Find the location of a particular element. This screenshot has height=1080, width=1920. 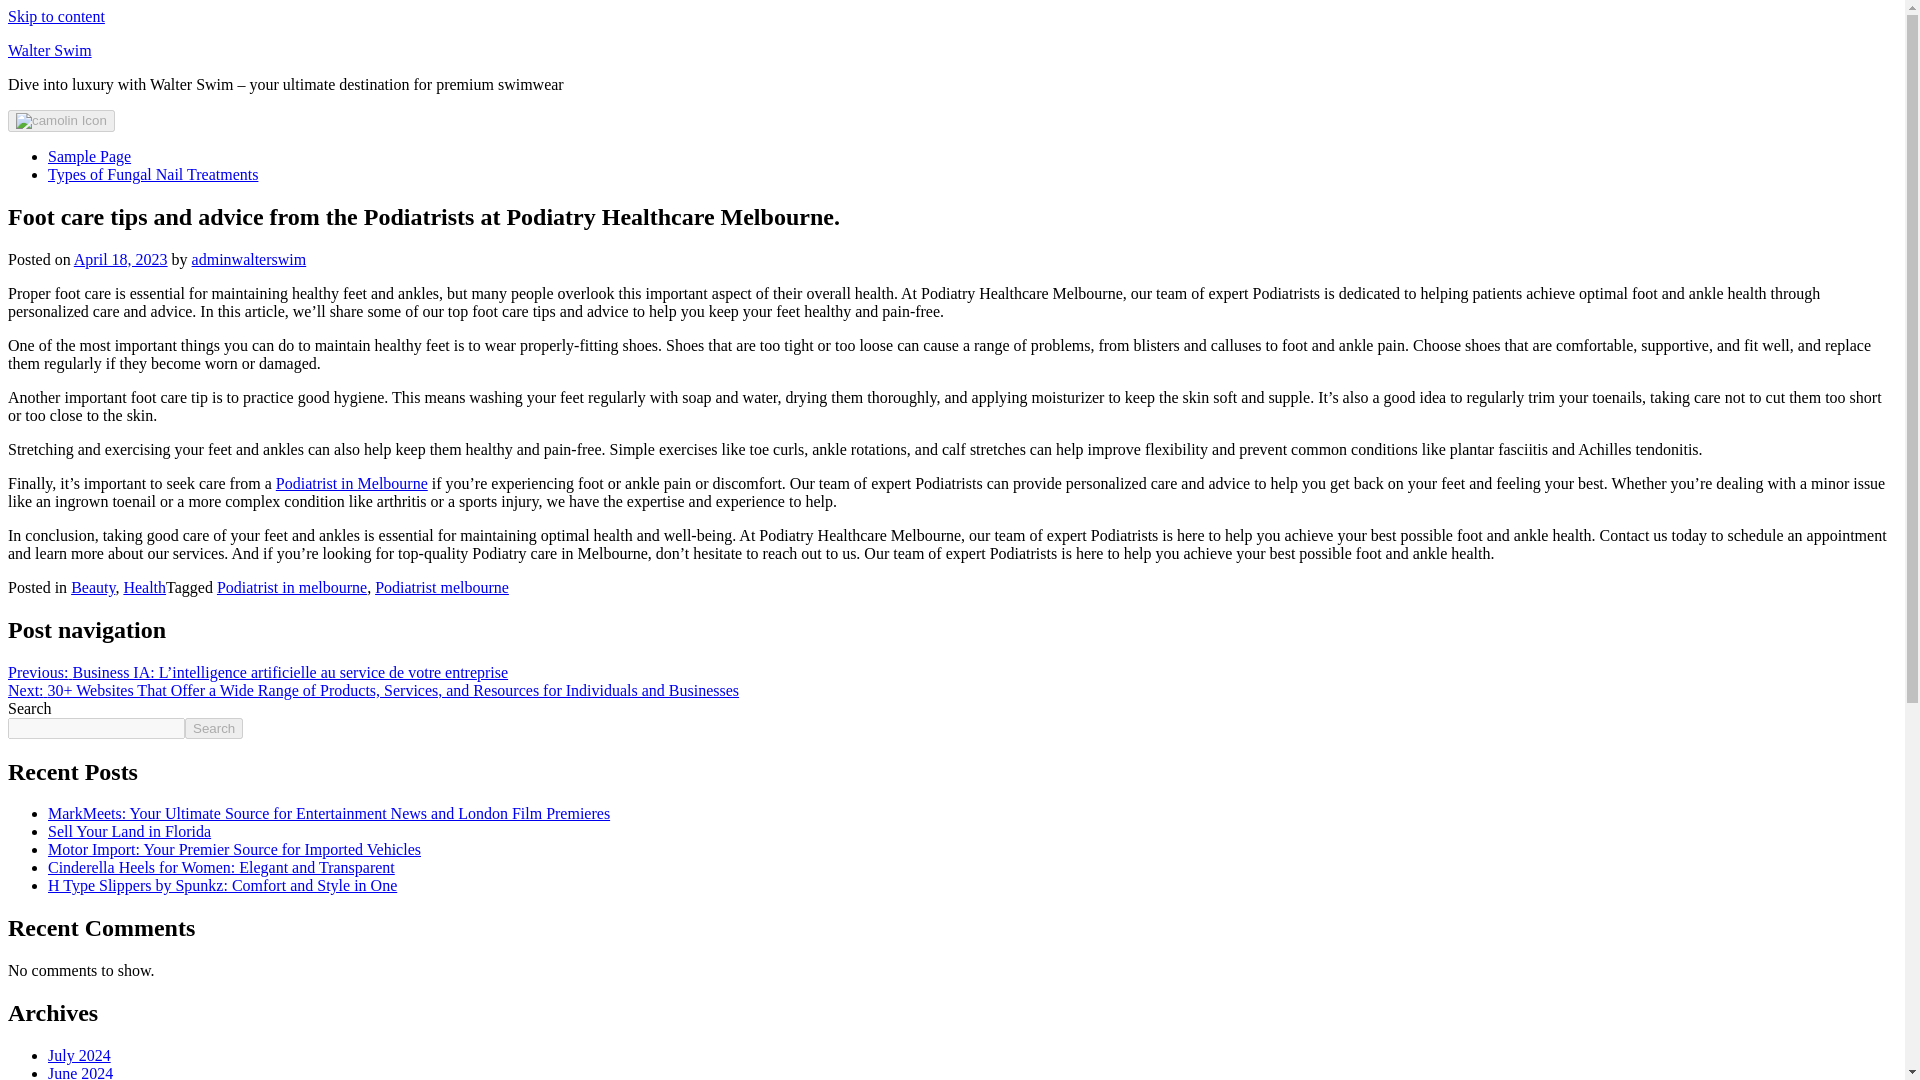

Skip to content is located at coordinates (56, 16).